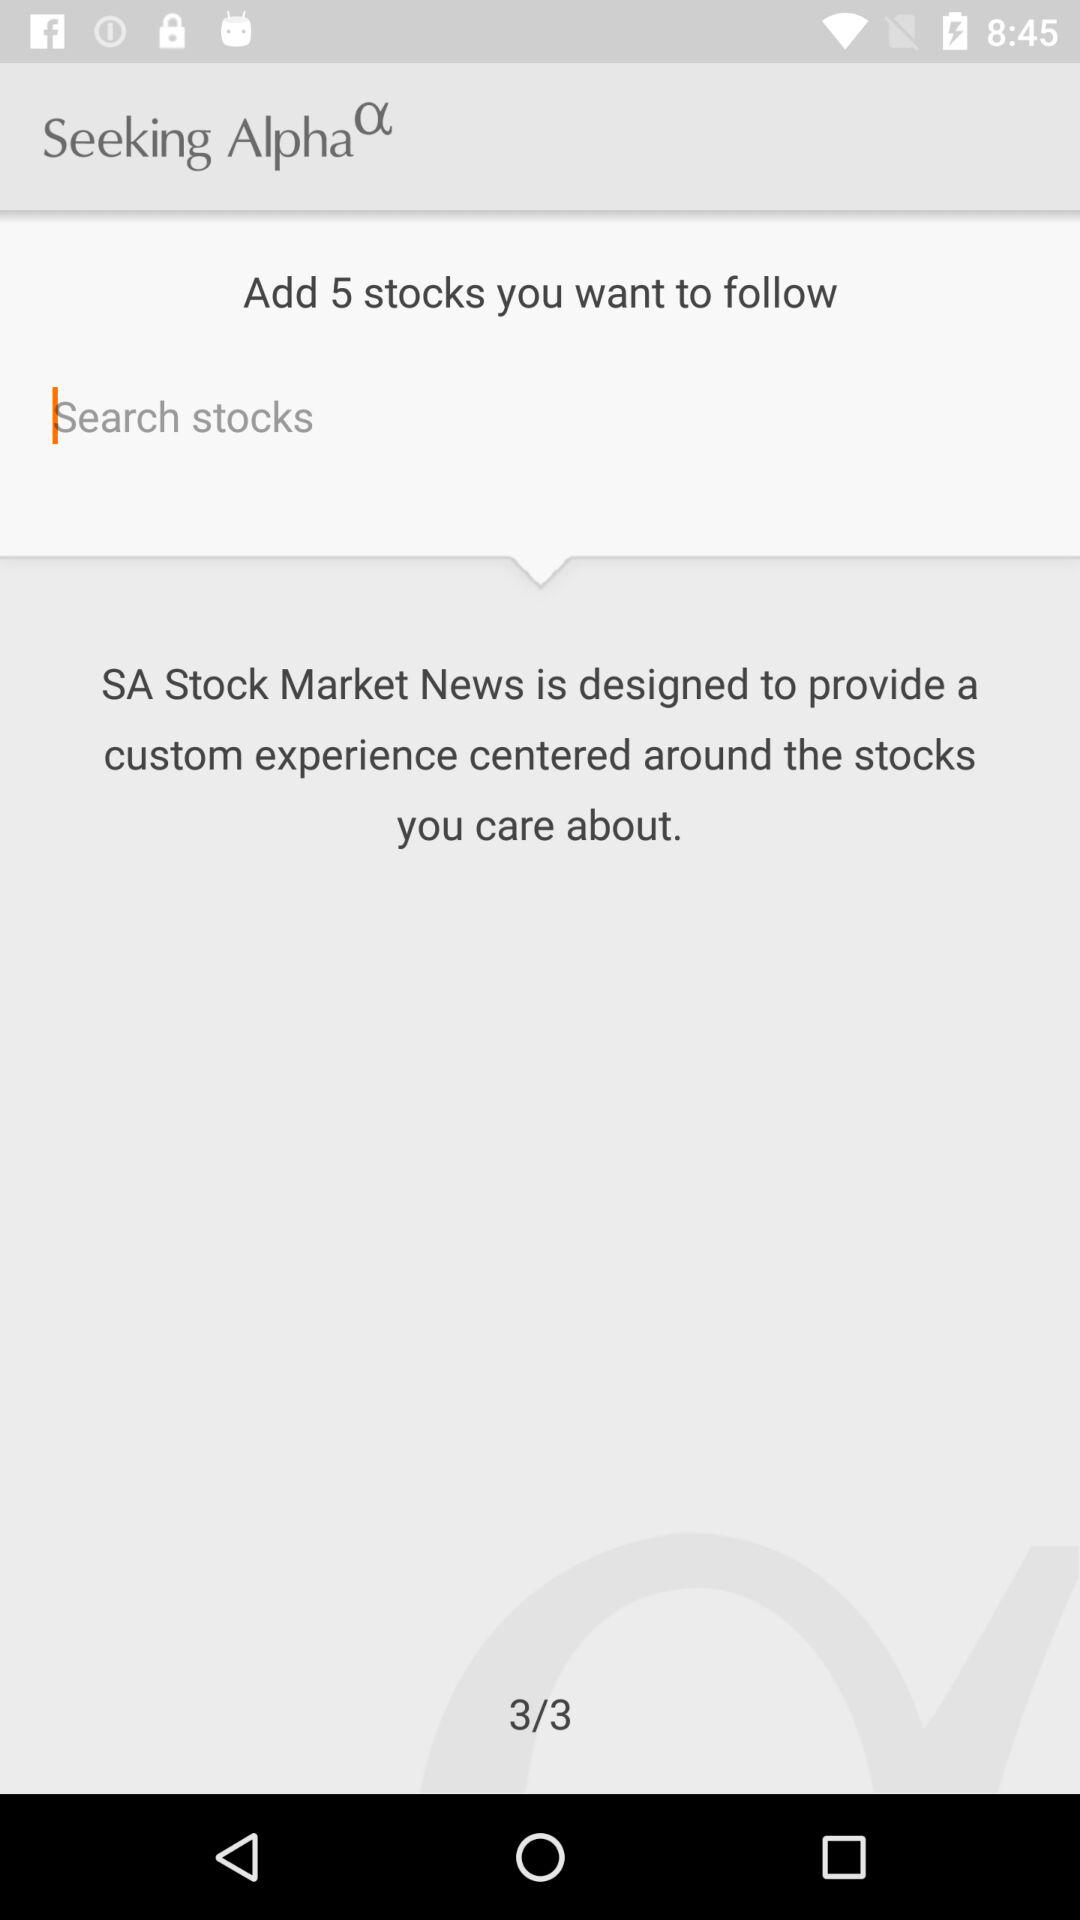 The image size is (1080, 1920). Describe the element at coordinates (0, 1793) in the screenshot. I see `turn off the icon at the bottom left corner` at that location.